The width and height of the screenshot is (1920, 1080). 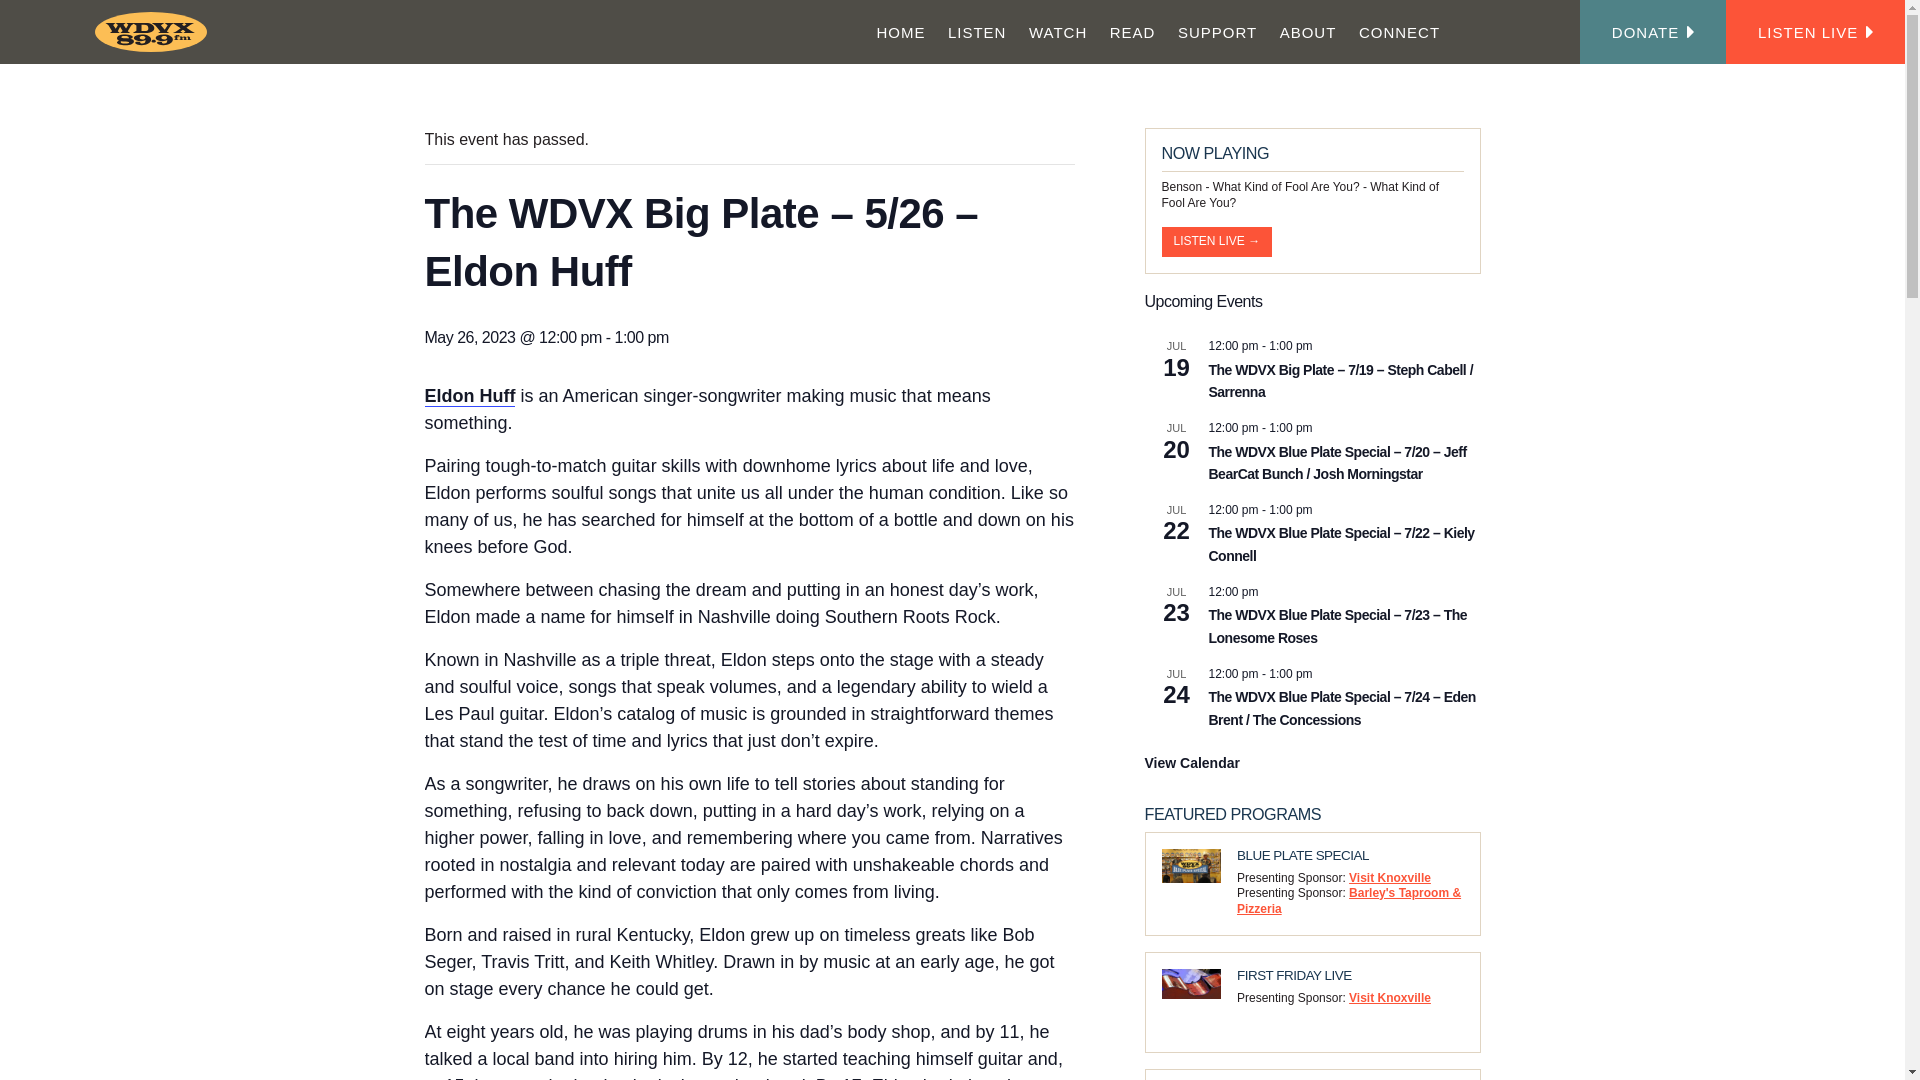 What do you see at coordinates (1218, 32) in the screenshot?
I see `SUPPORT` at bounding box center [1218, 32].